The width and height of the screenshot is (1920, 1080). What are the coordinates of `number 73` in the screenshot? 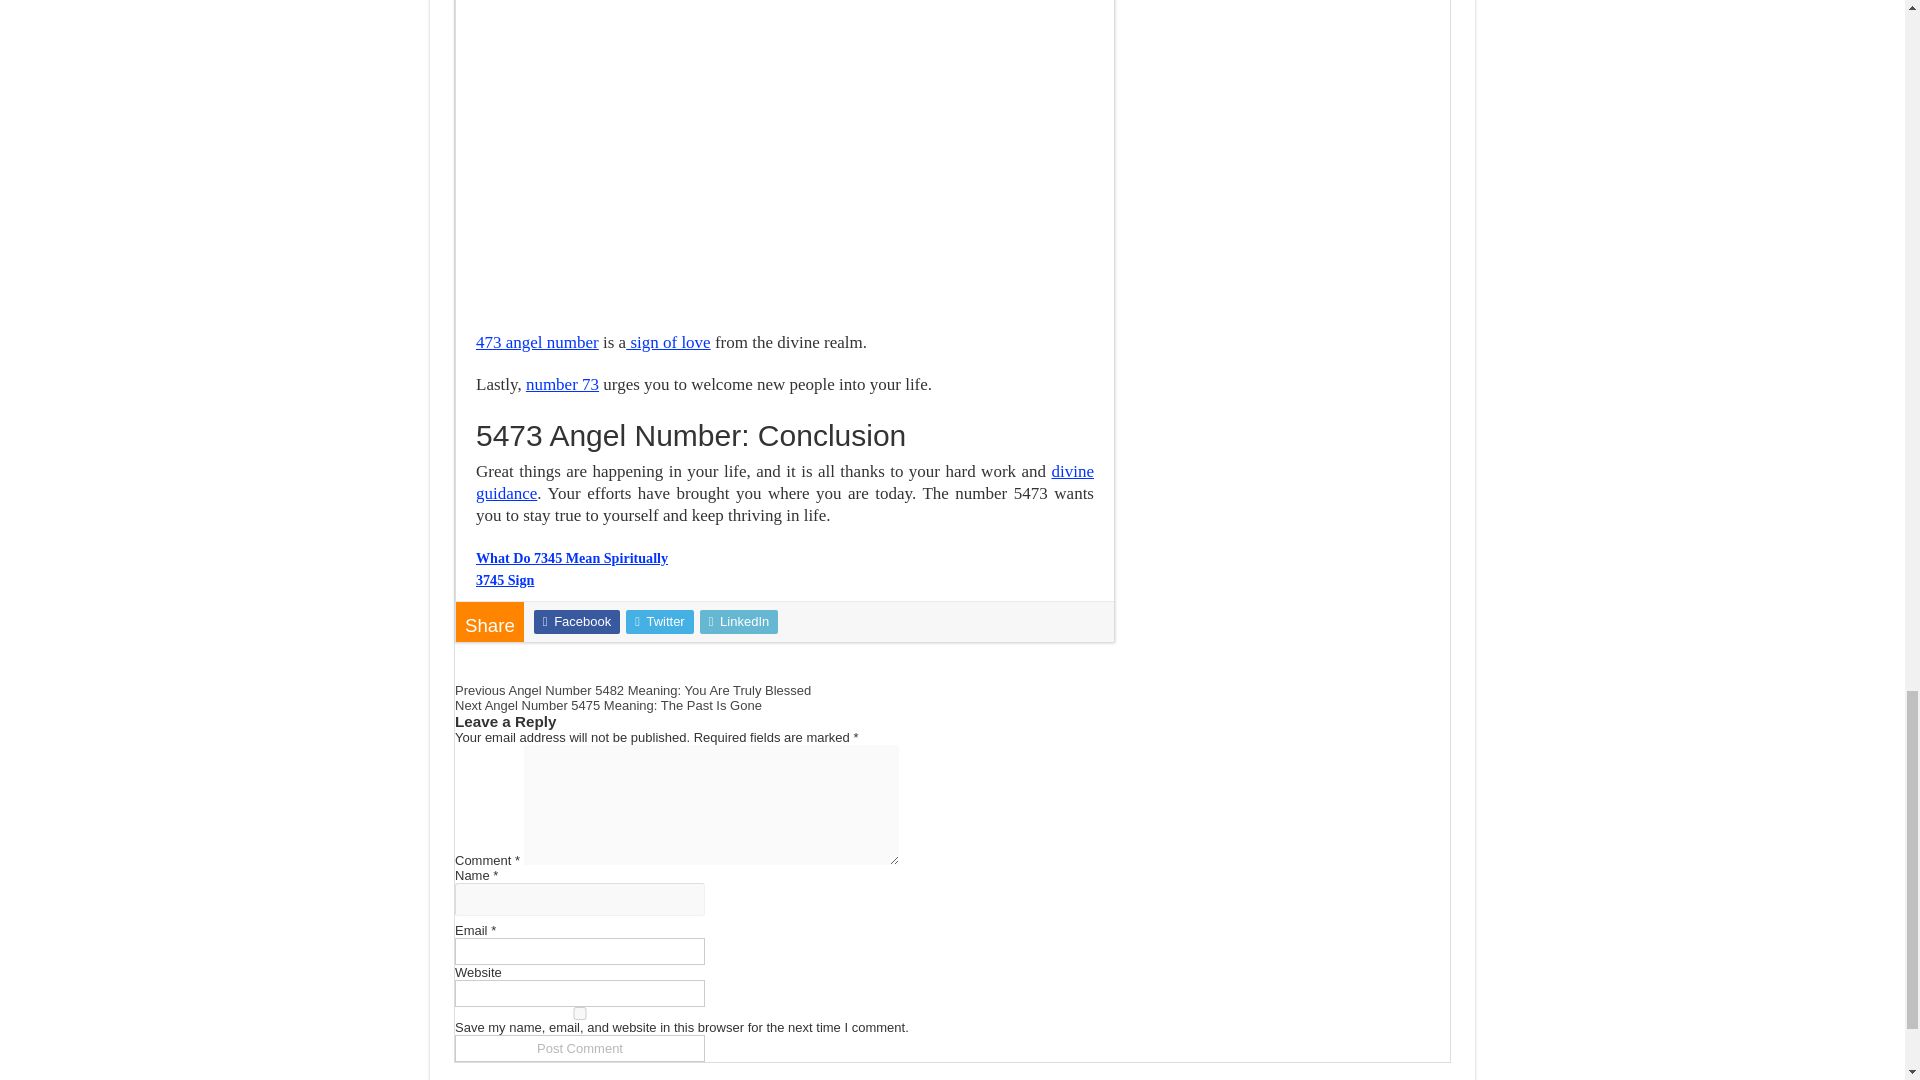 It's located at (562, 384).